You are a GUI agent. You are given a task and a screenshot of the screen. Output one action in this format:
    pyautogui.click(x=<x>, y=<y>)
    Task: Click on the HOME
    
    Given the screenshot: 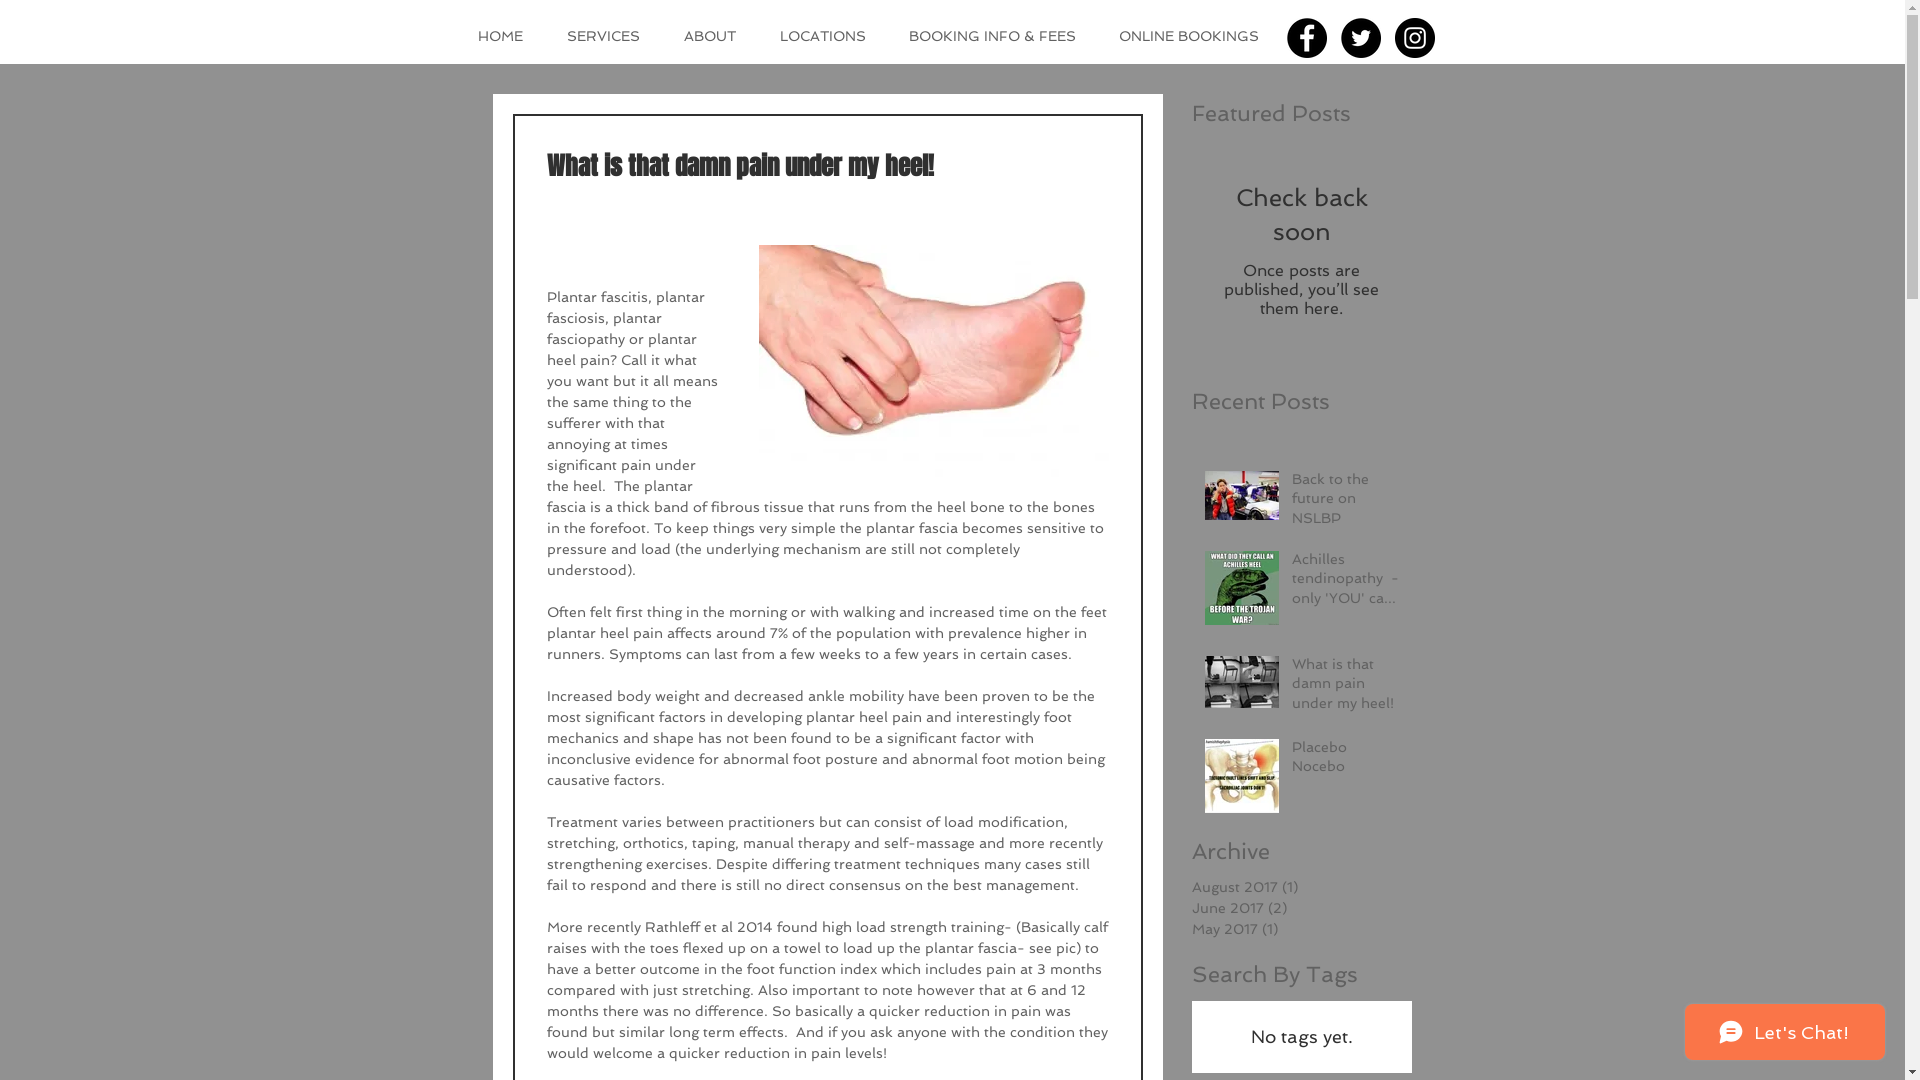 What is the action you would take?
    pyautogui.click(x=506, y=36)
    